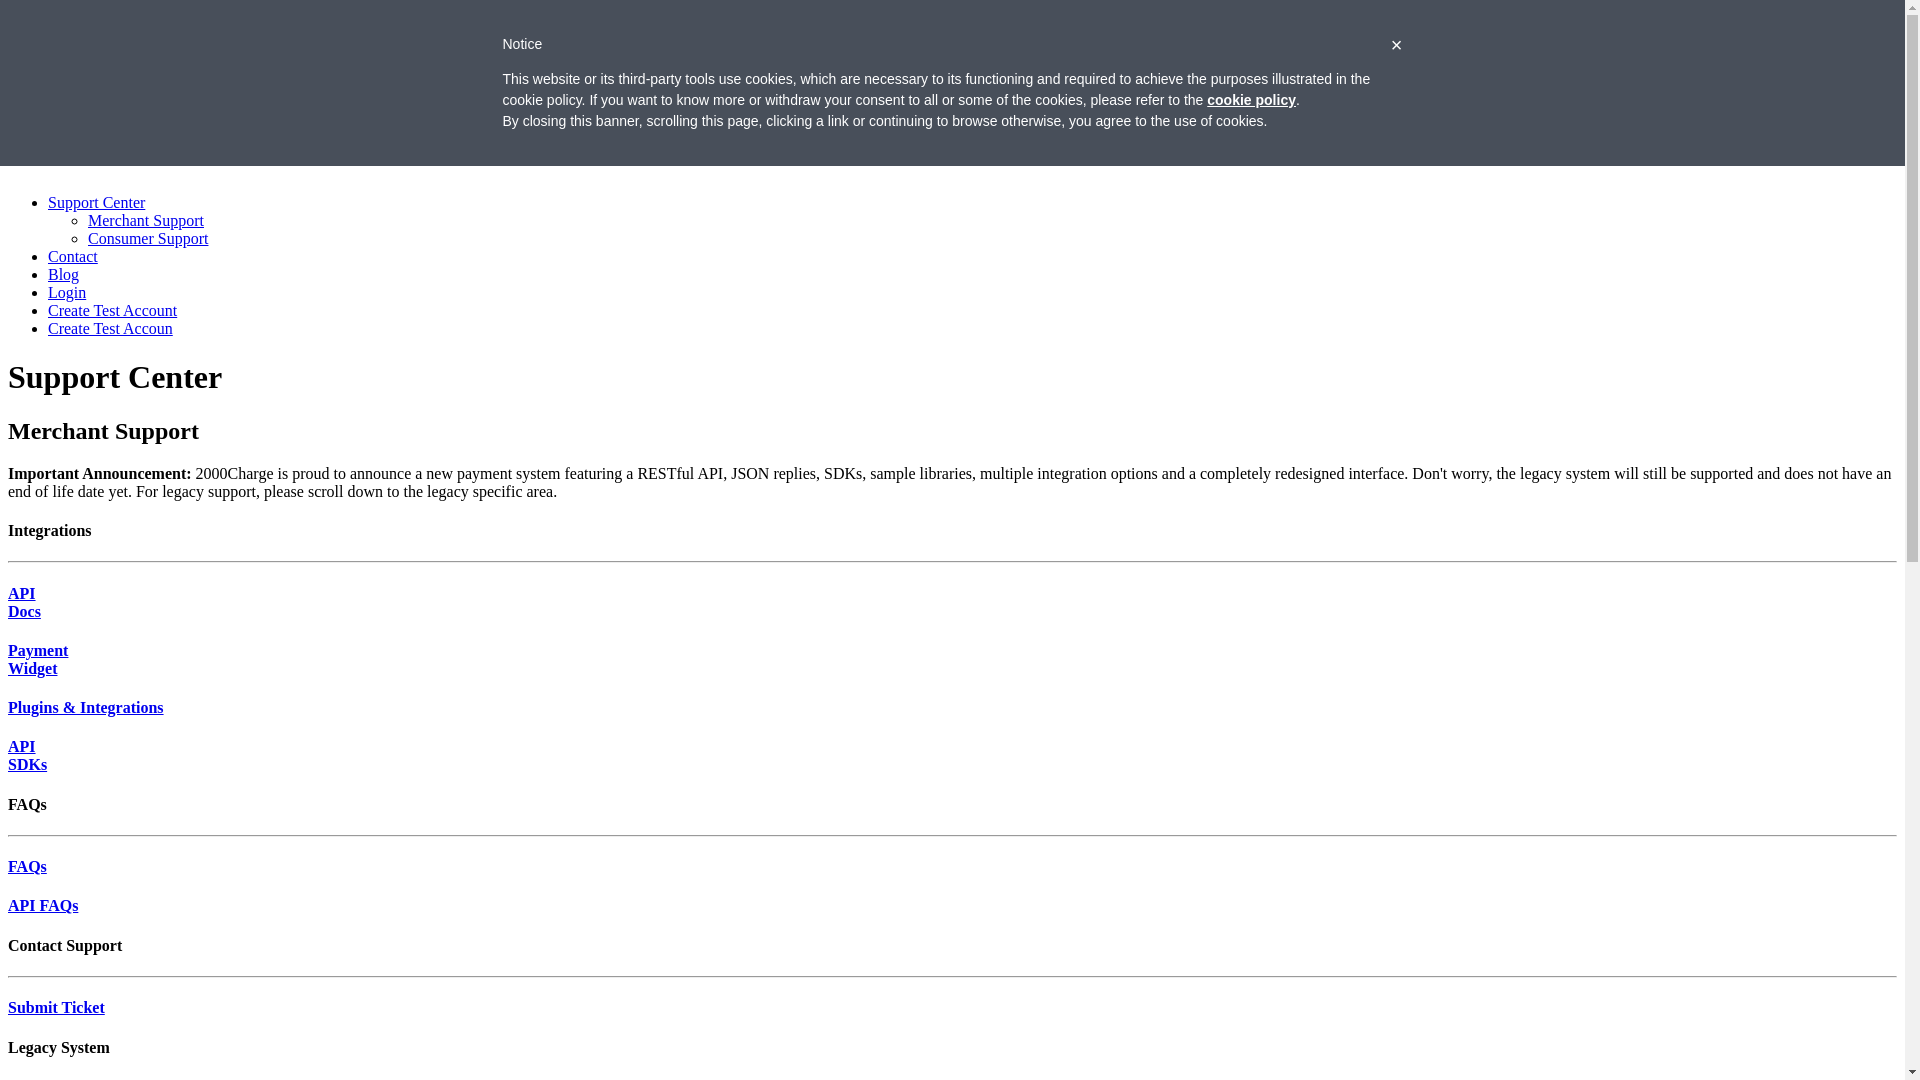 The height and width of the screenshot is (1080, 1920). Describe the element at coordinates (38, 660) in the screenshot. I see `Payment
Widget` at that location.